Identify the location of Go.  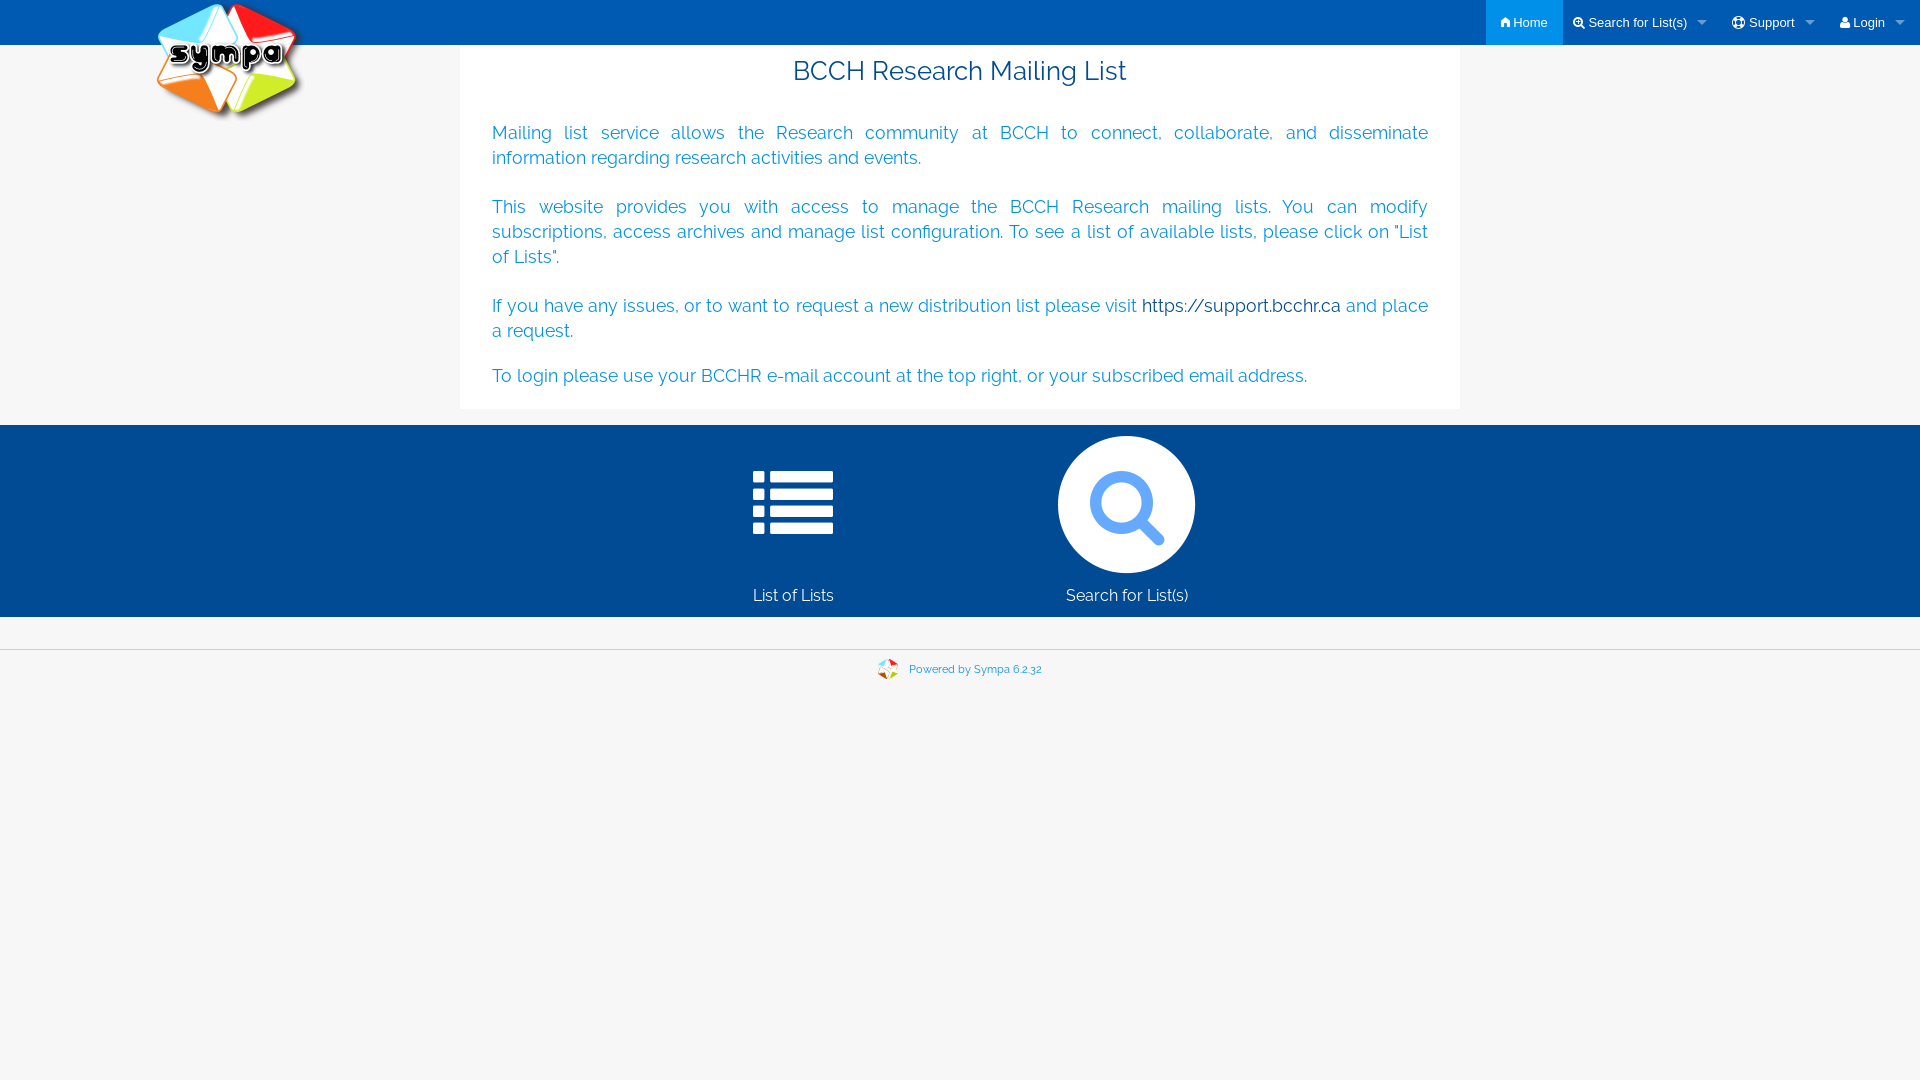
(1868, 187).